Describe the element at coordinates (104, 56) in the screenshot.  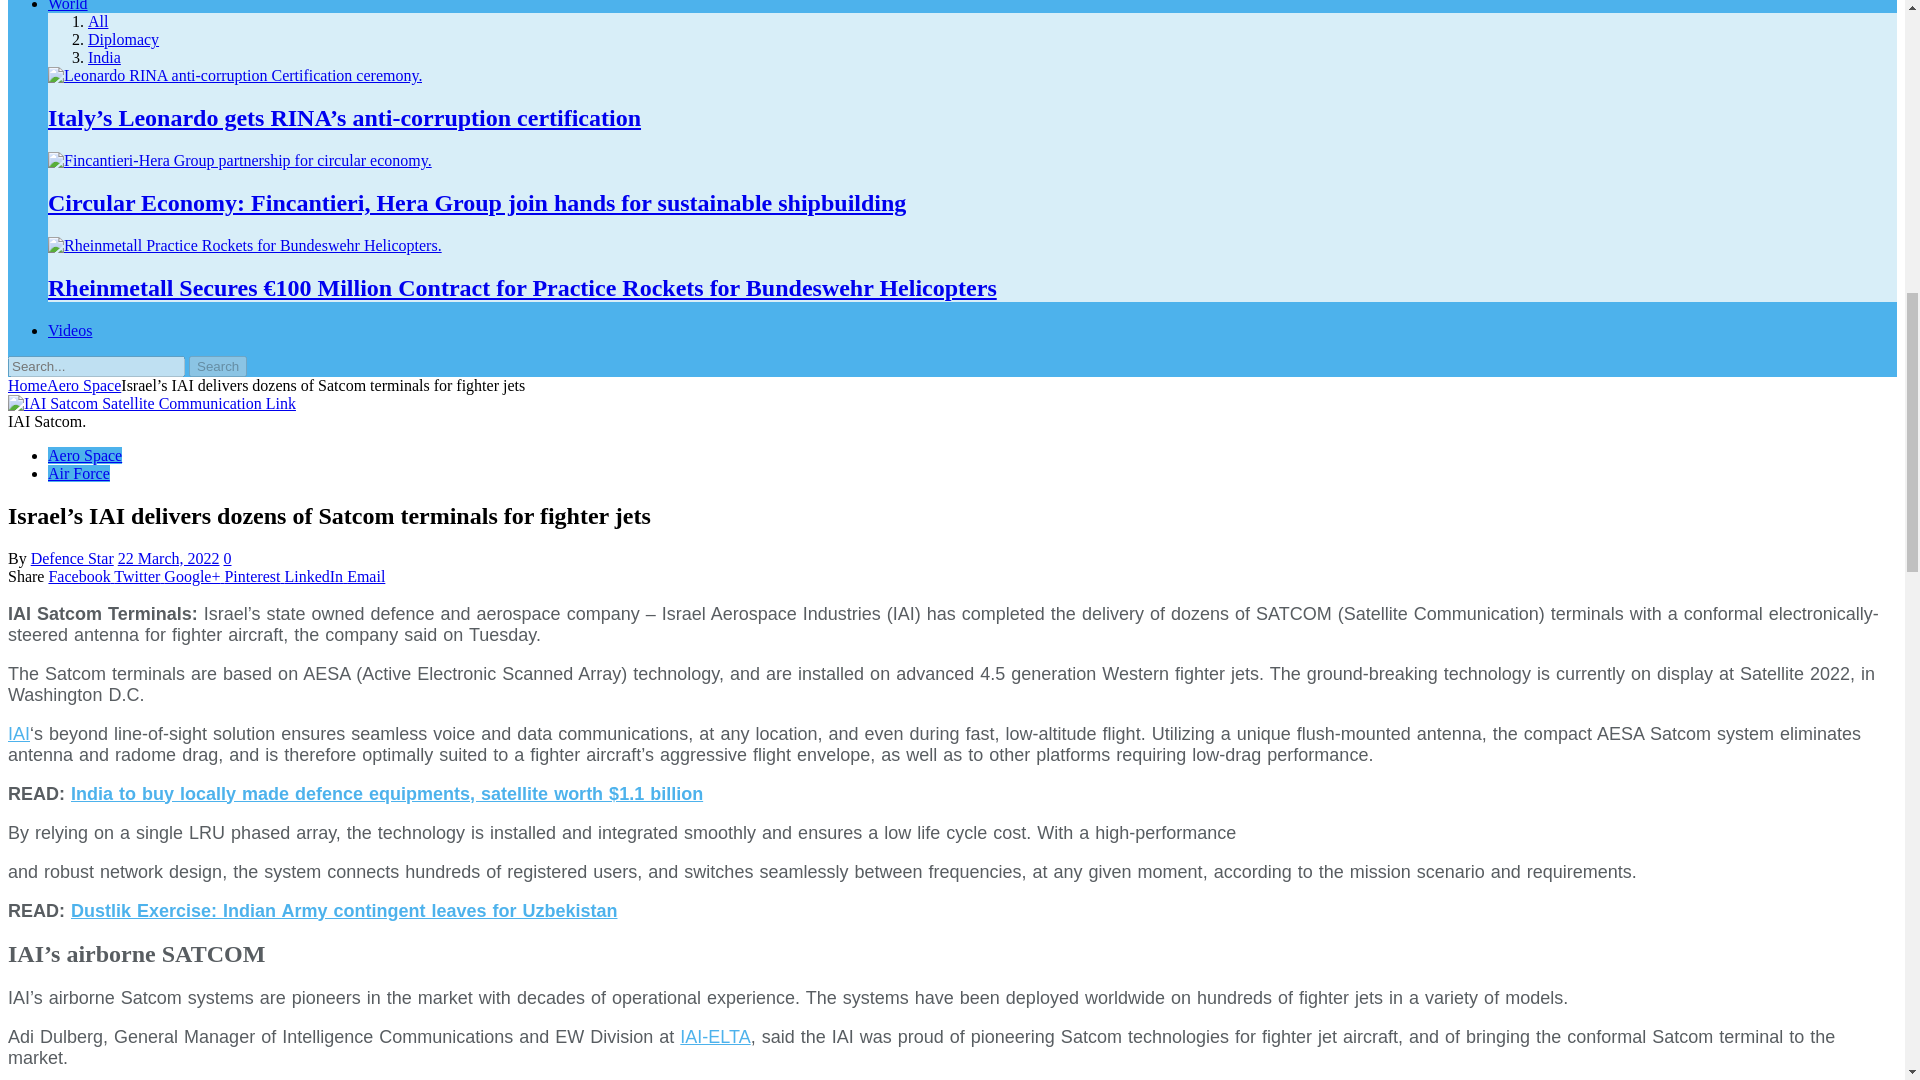
I see `India` at that location.